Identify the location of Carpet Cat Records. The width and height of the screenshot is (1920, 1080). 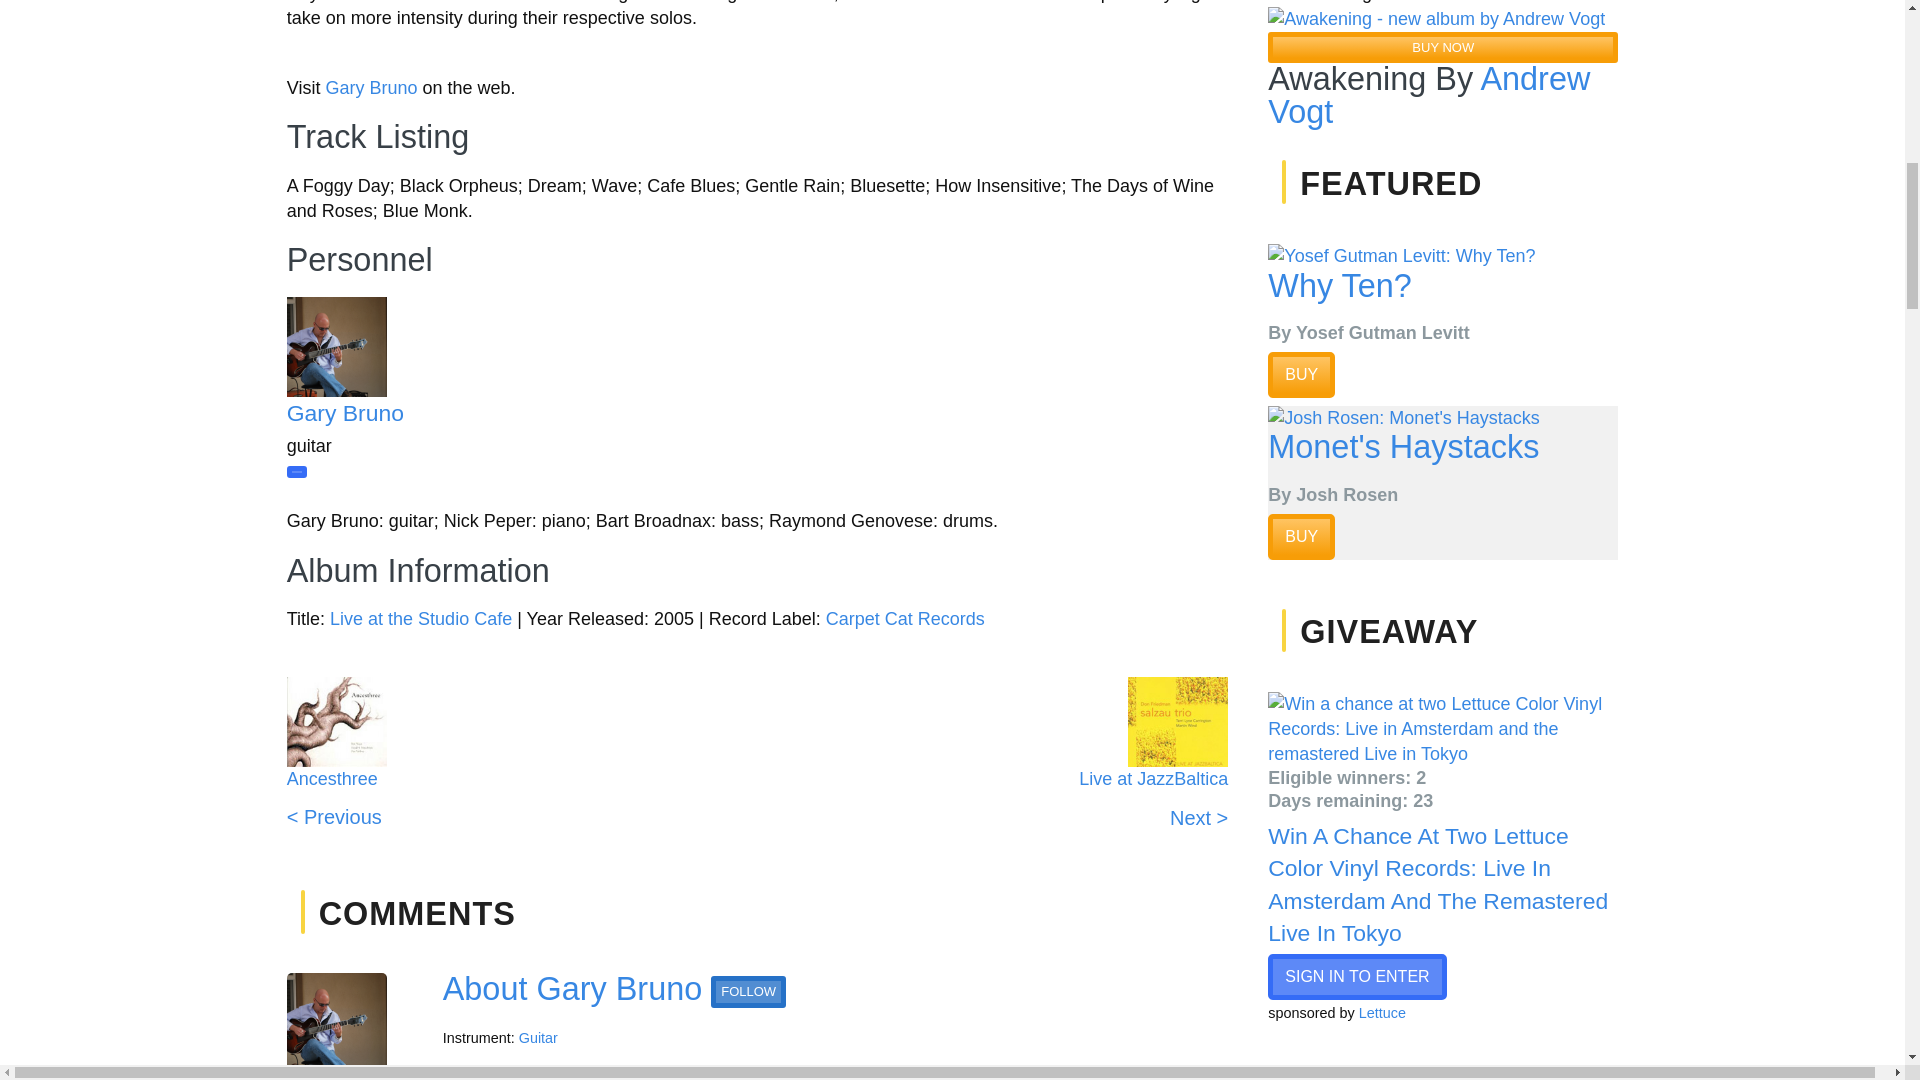
(904, 618).